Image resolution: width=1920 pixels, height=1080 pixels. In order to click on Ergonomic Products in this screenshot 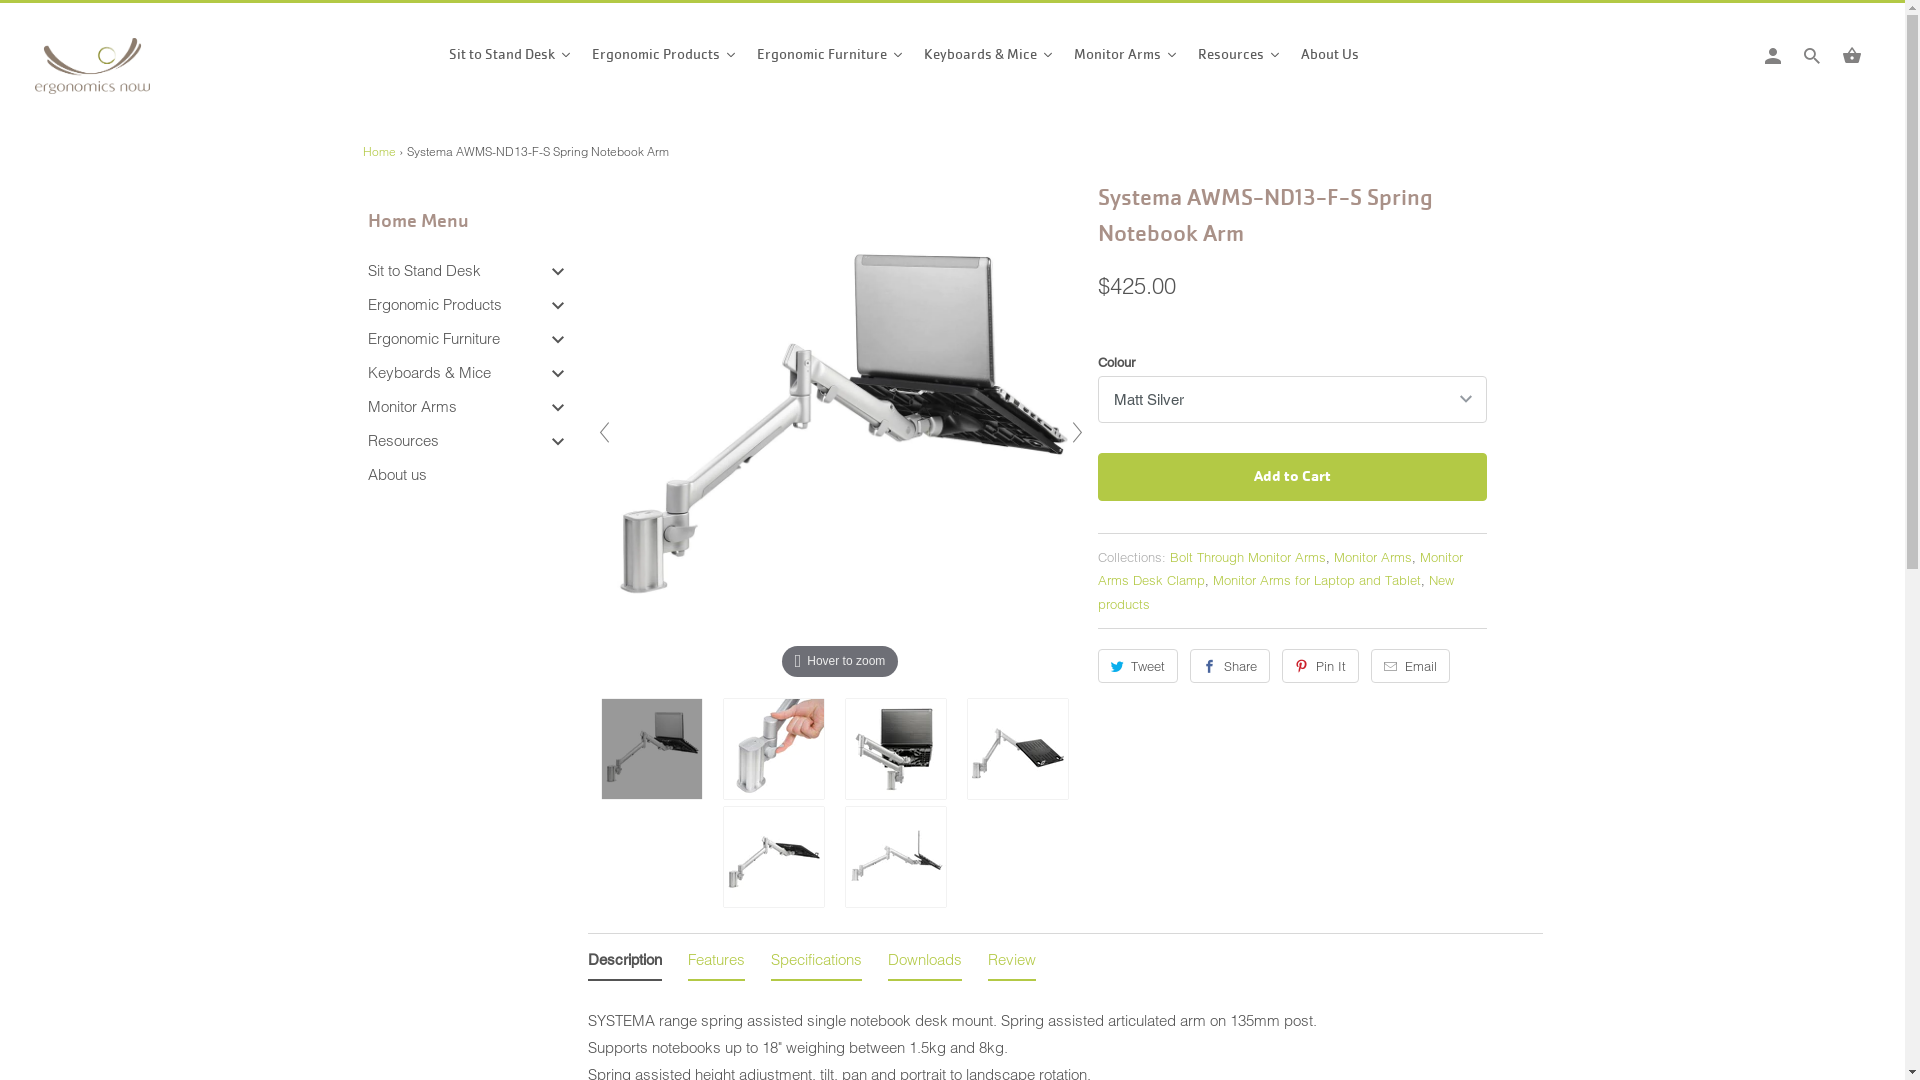, I will do `click(664, 59)`.